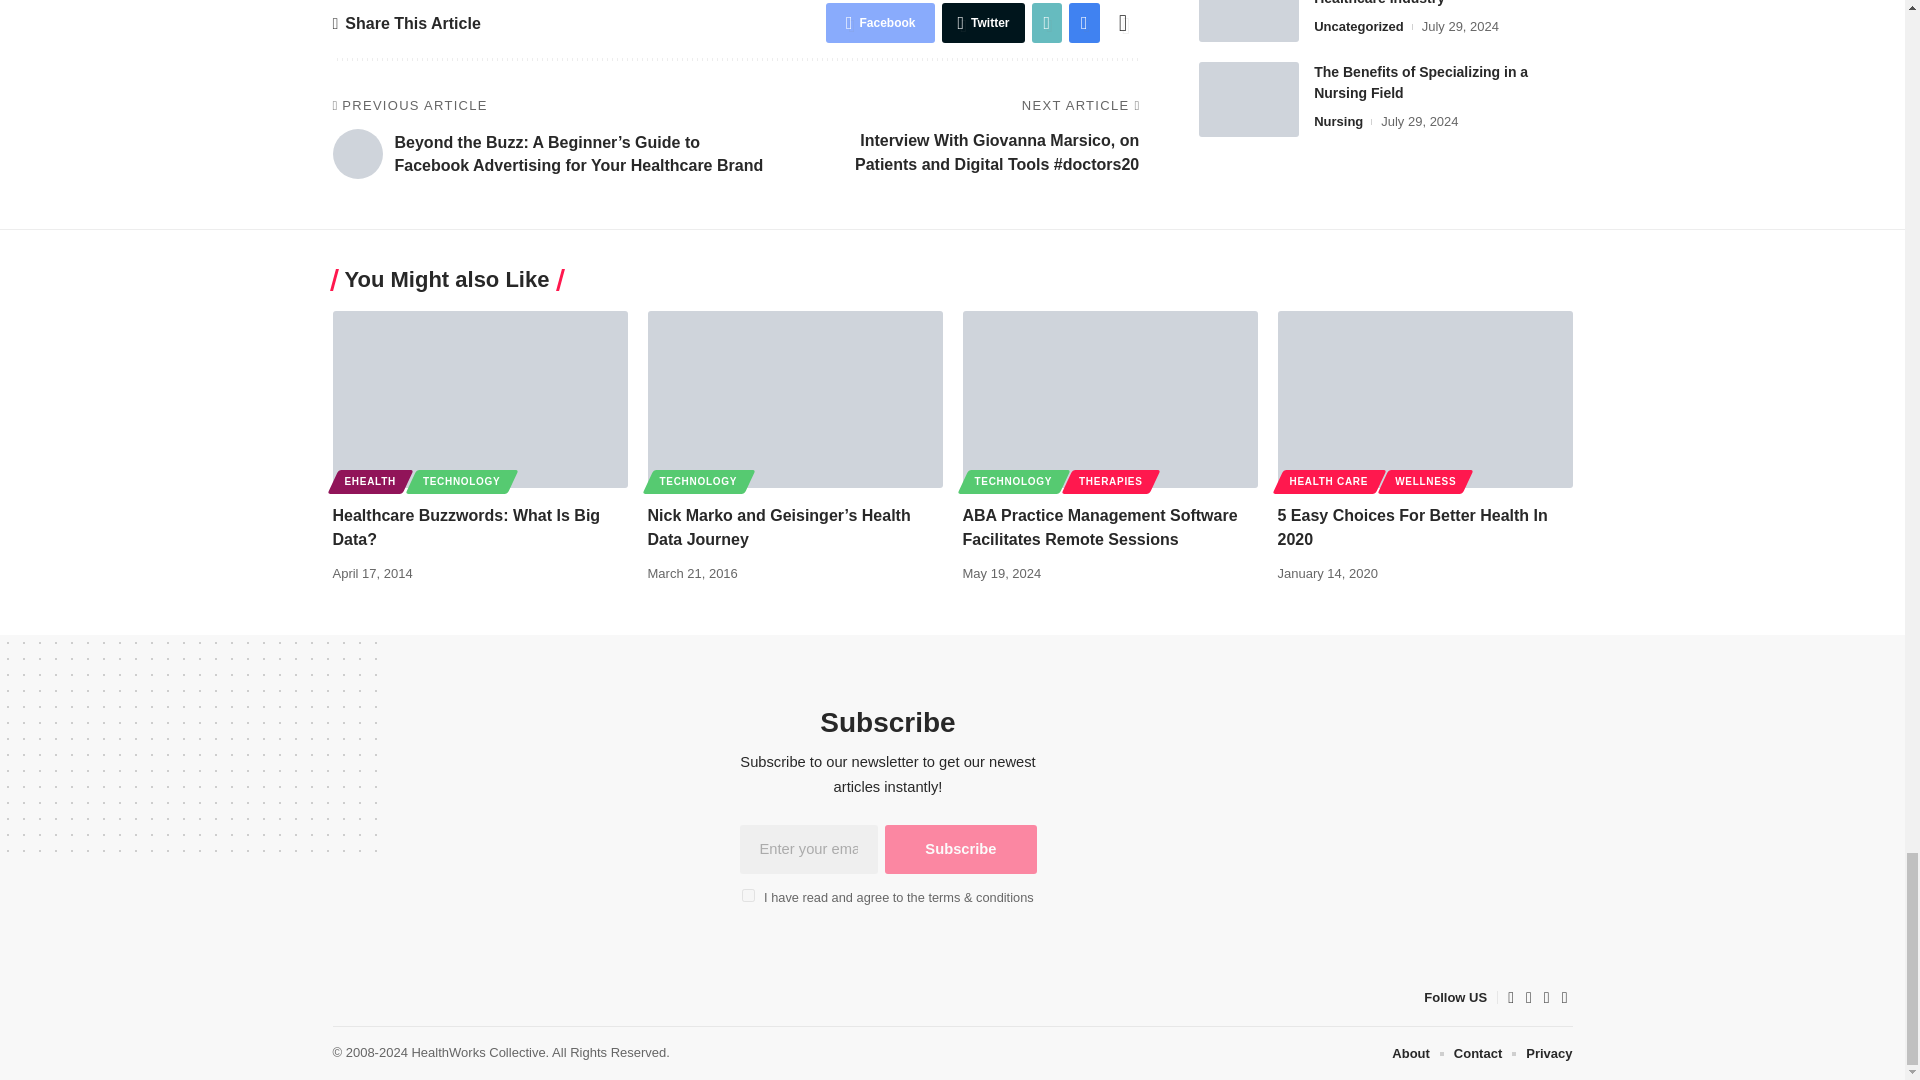  I want to click on 1, so click(748, 894).